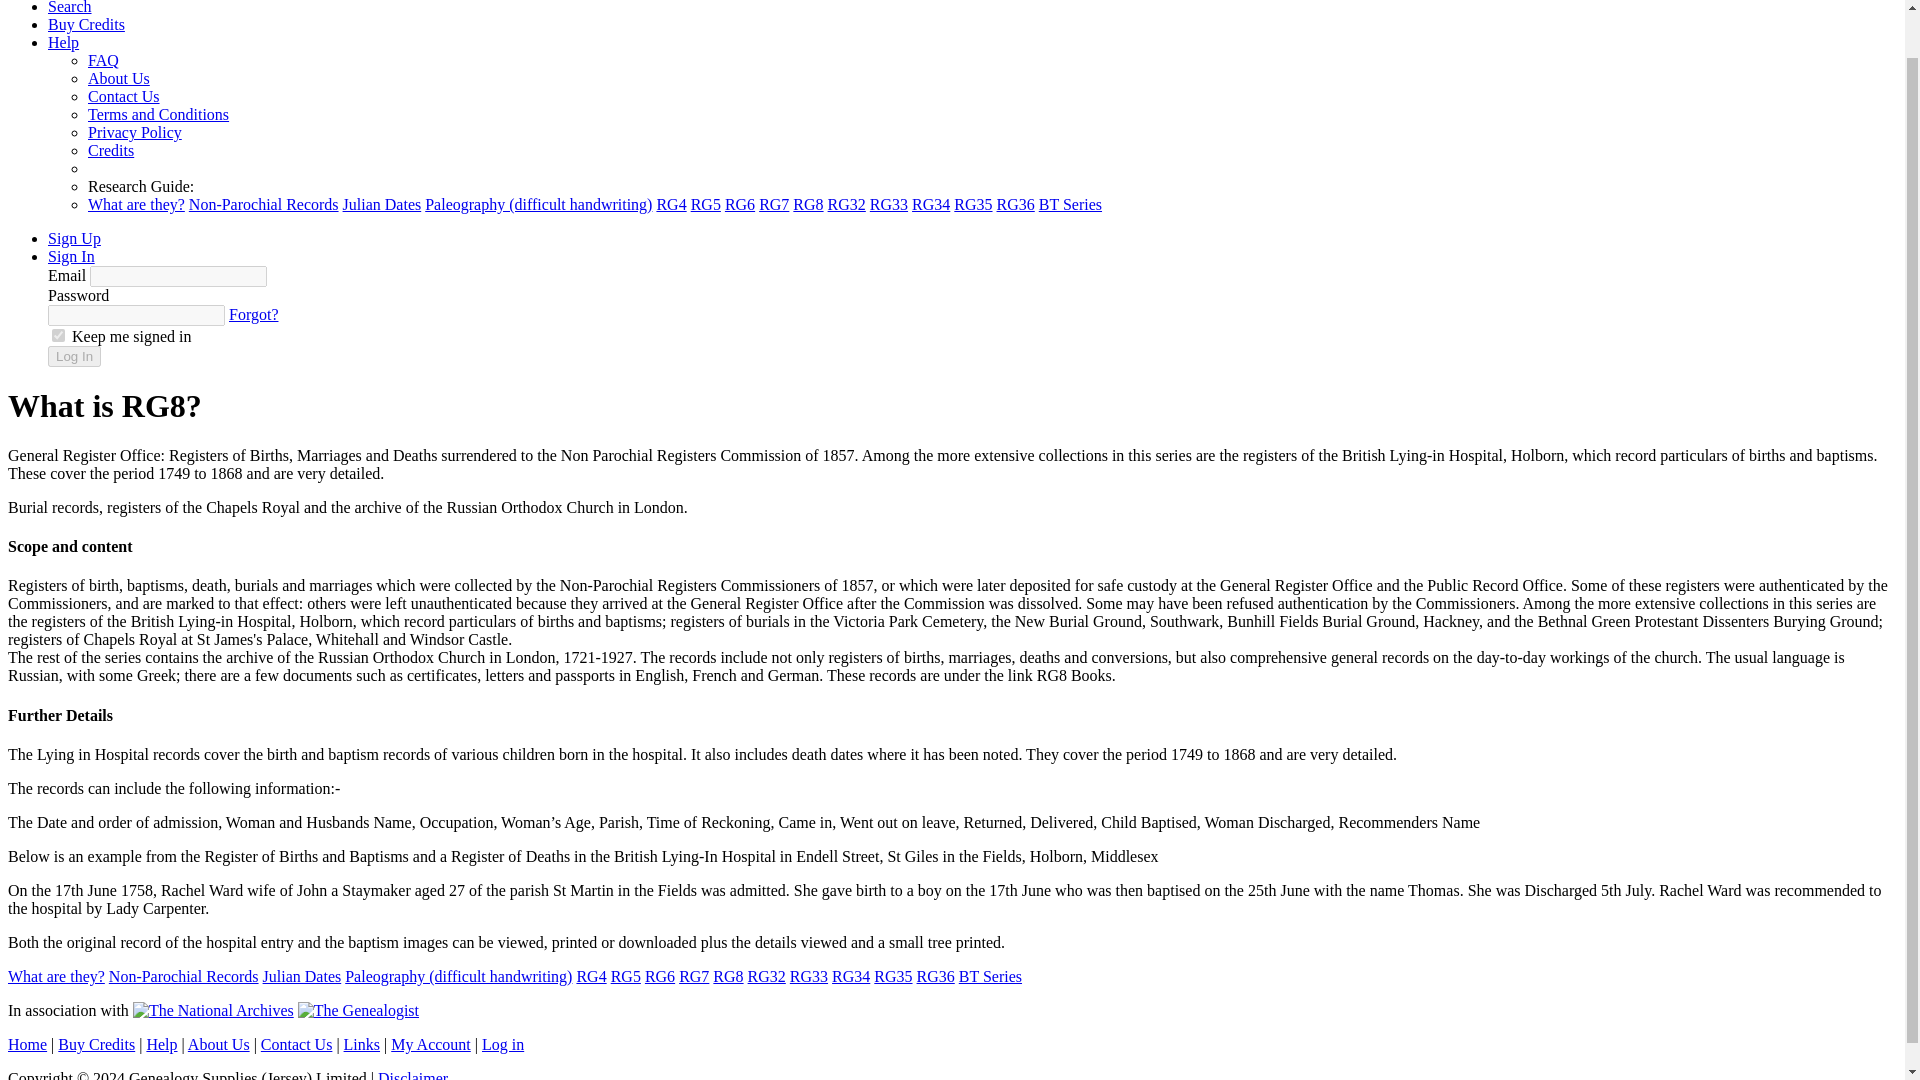 The width and height of the screenshot is (1920, 1080). Describe the element at coordinates (264, 204) in the screenshot. I see `Non-Parochial Records` at that location.